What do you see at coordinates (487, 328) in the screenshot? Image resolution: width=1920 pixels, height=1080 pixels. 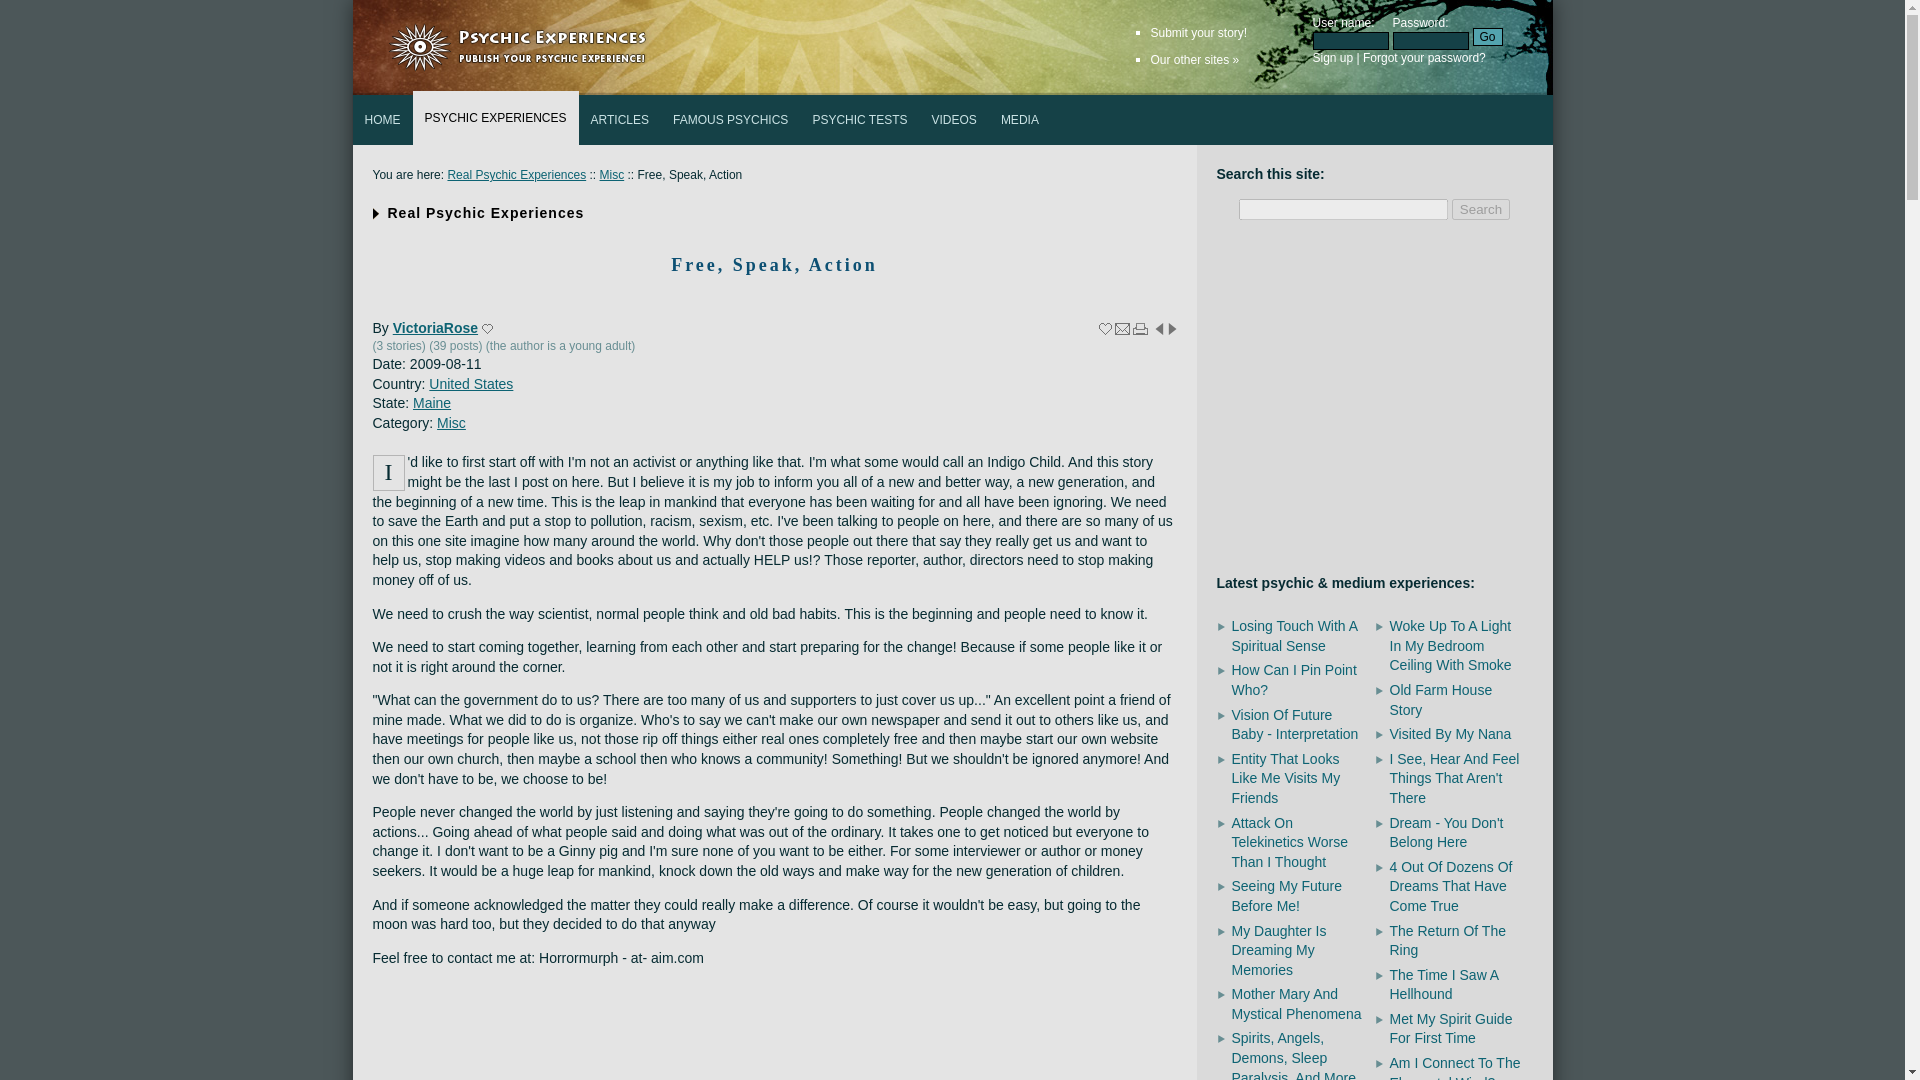 I see `Add VictoriaRose to your favorite people` at bounding box center [487, 328].